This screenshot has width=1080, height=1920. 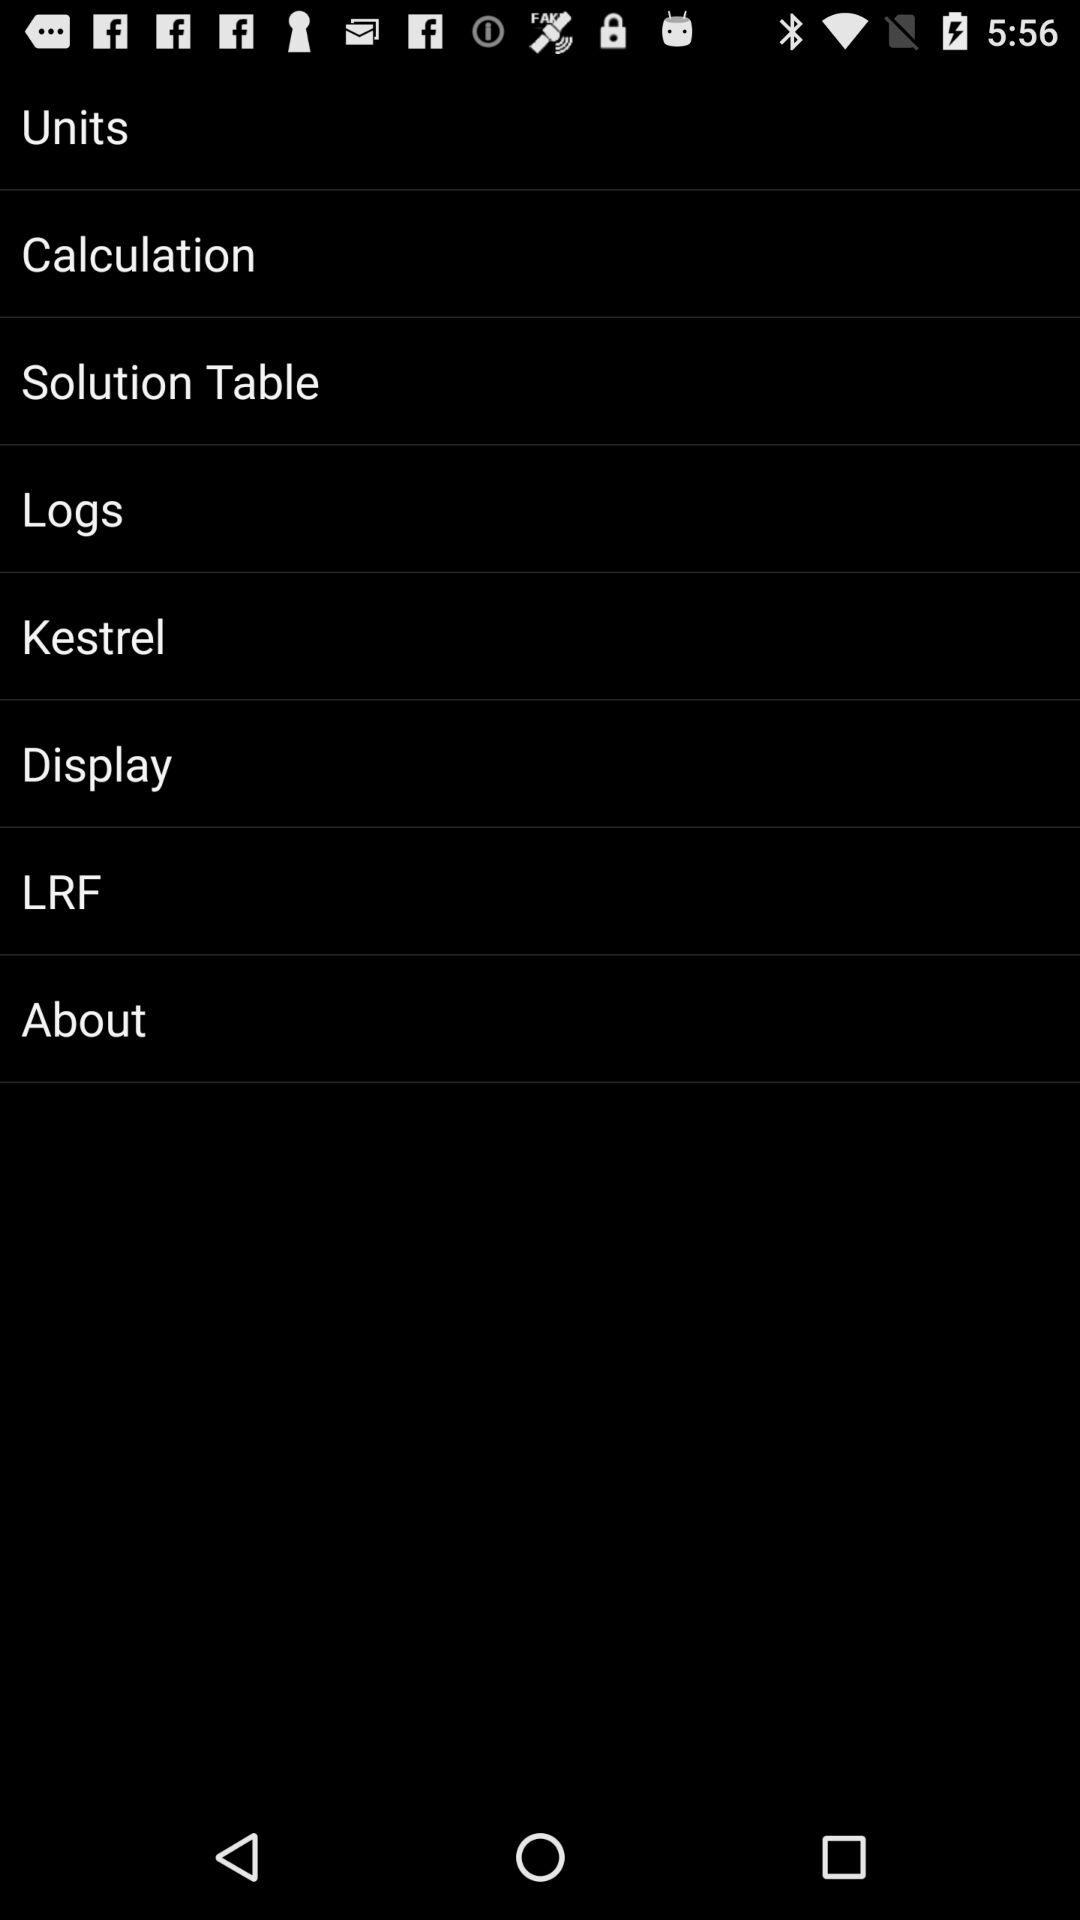 What do you see at coordinates (540, 763) in the screenshot?
I see `swipe until display` at bounding box center [540, 763].